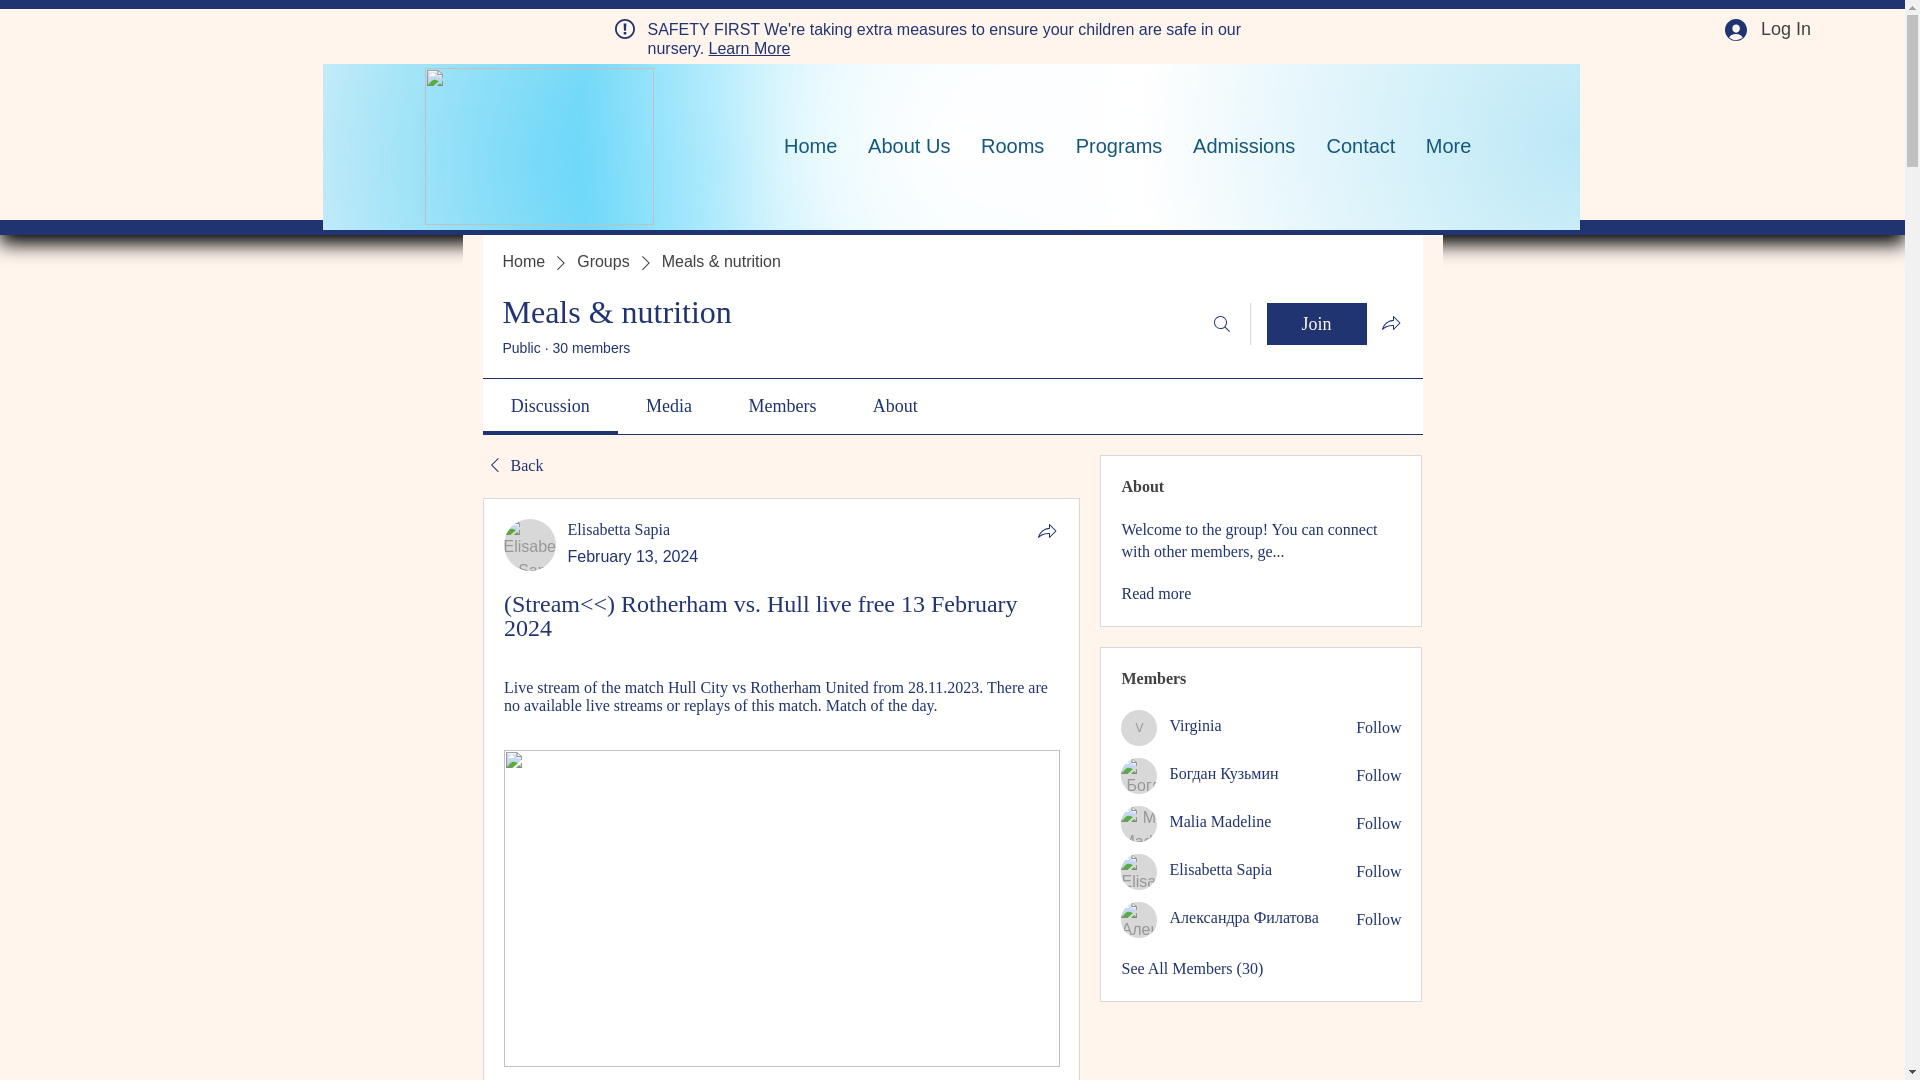  What do you see at coordinates (1139, 824) in the screenshot?
I see `Malia Madeline` at bounding box center [1139, 824].